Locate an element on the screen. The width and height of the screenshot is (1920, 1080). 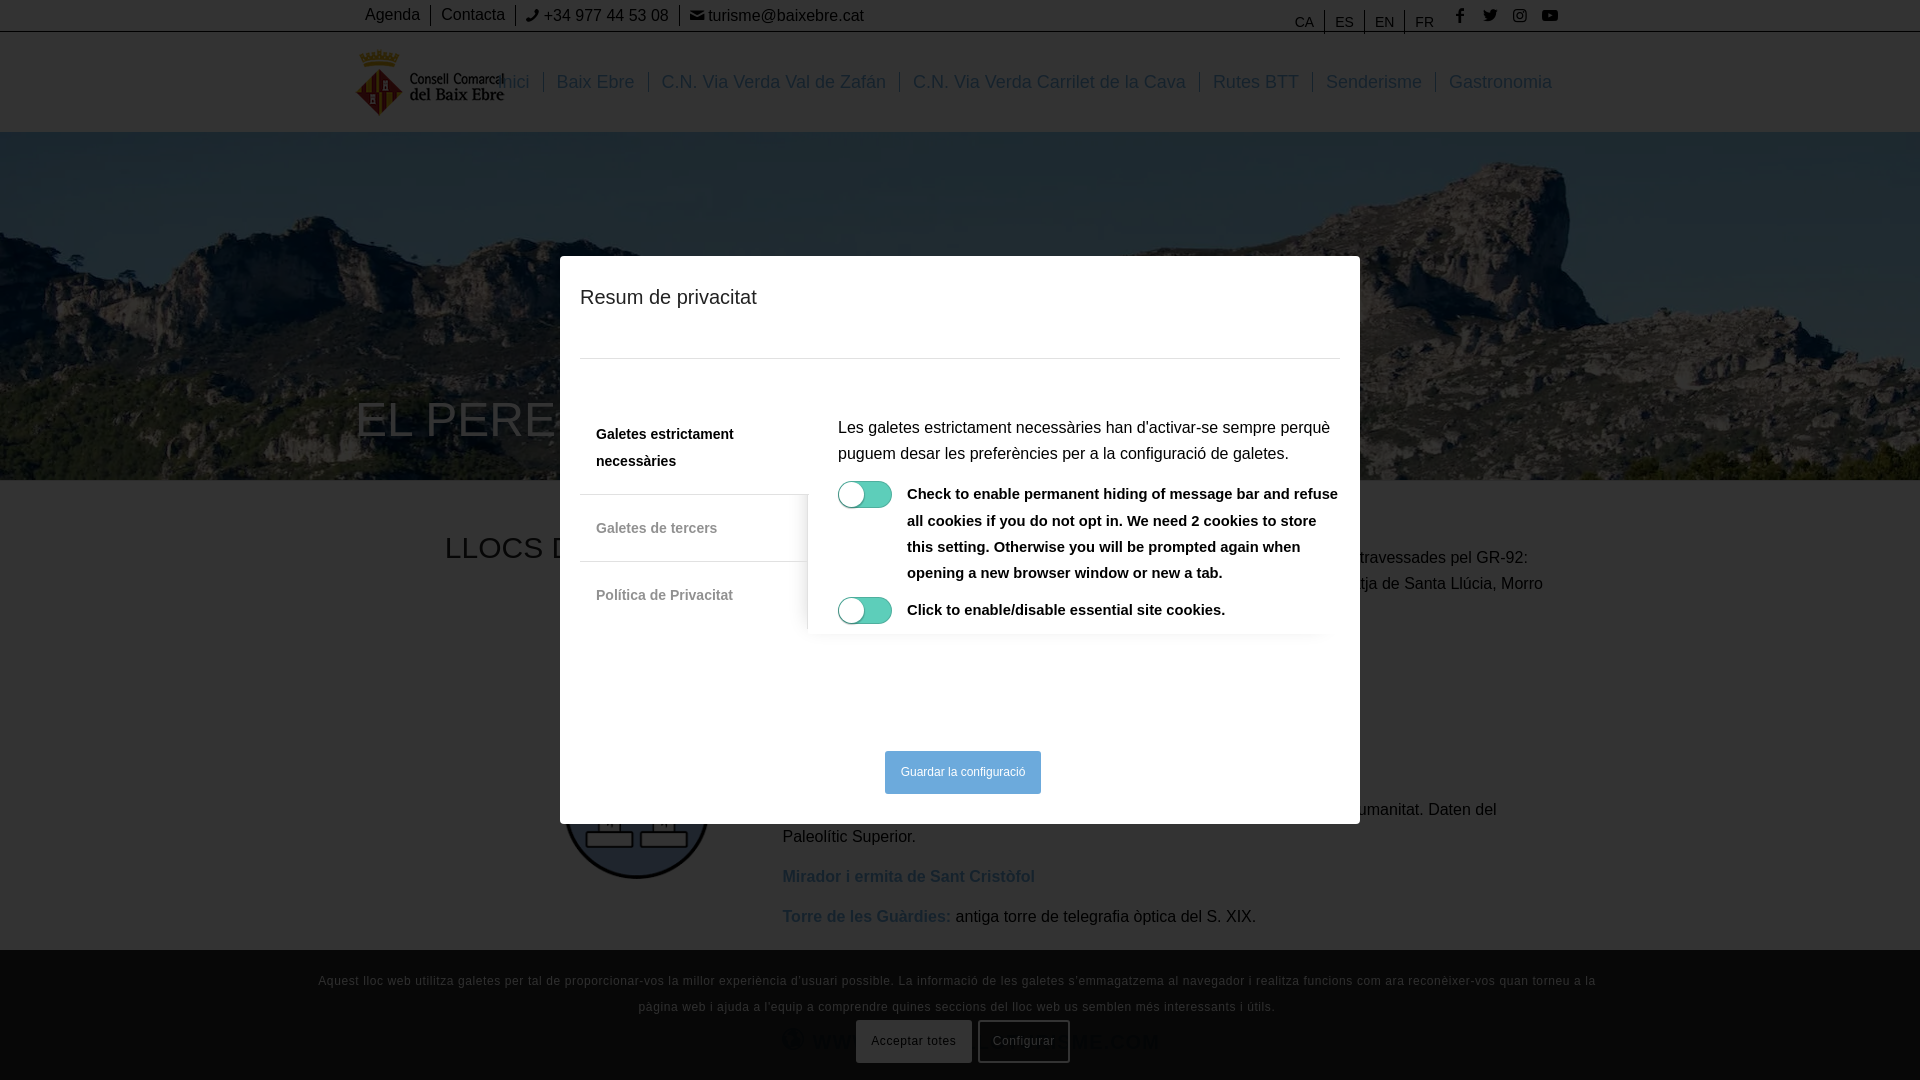
Instagram is located at coordinates (1520, 15).